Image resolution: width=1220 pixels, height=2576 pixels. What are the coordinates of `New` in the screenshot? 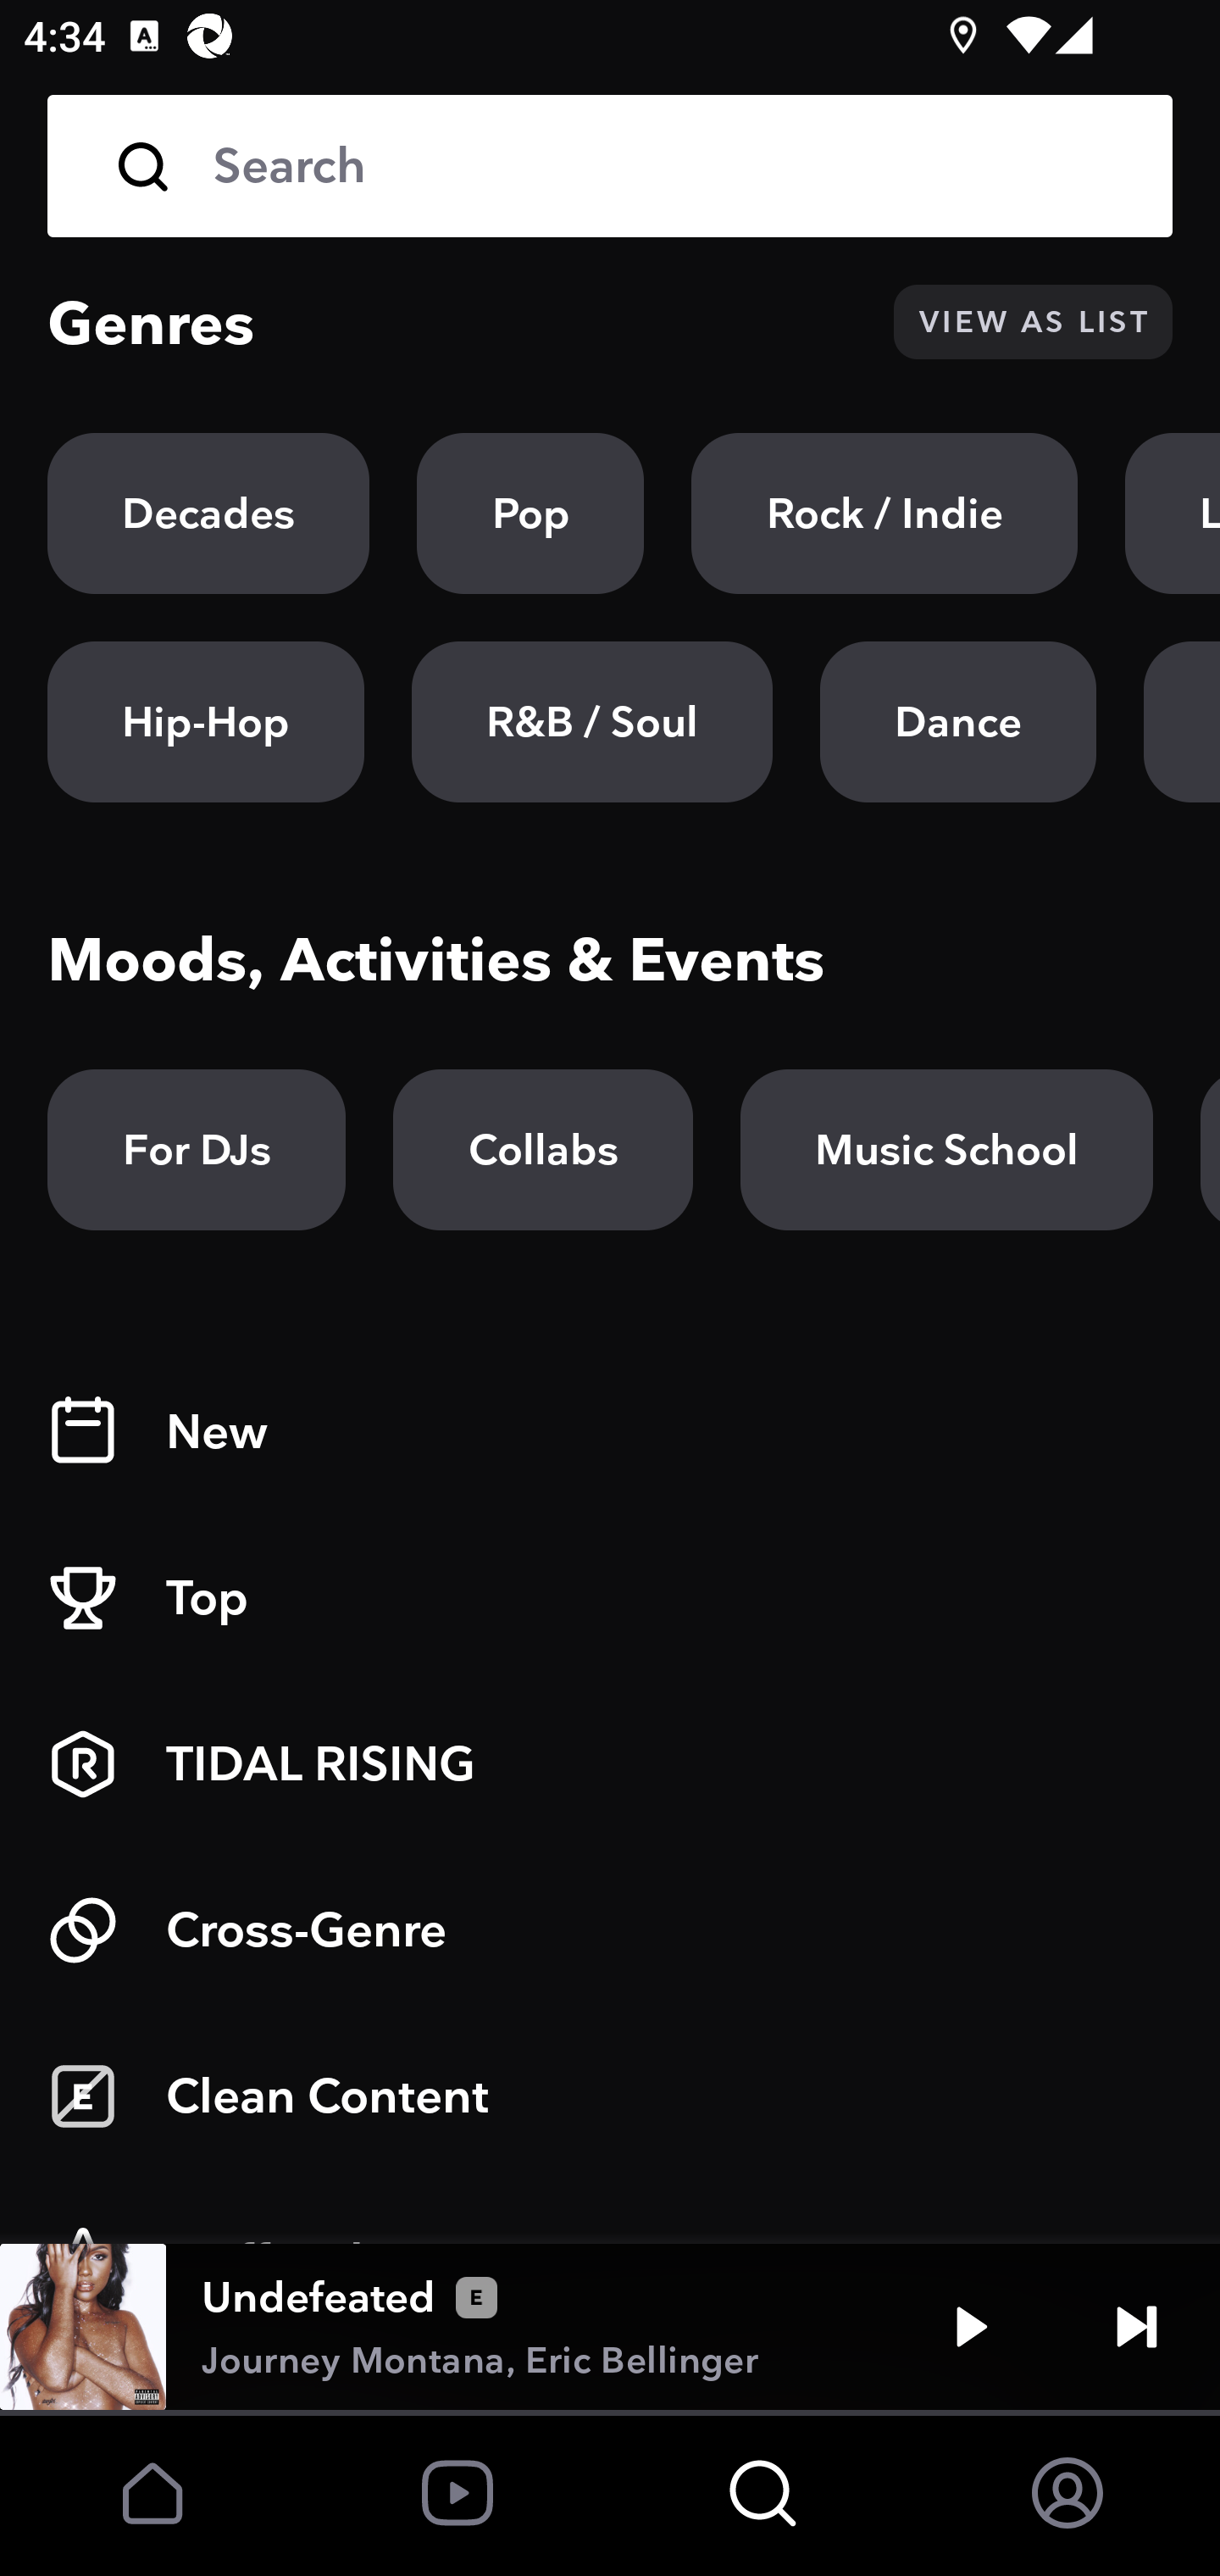 It's located at (610, 1432).